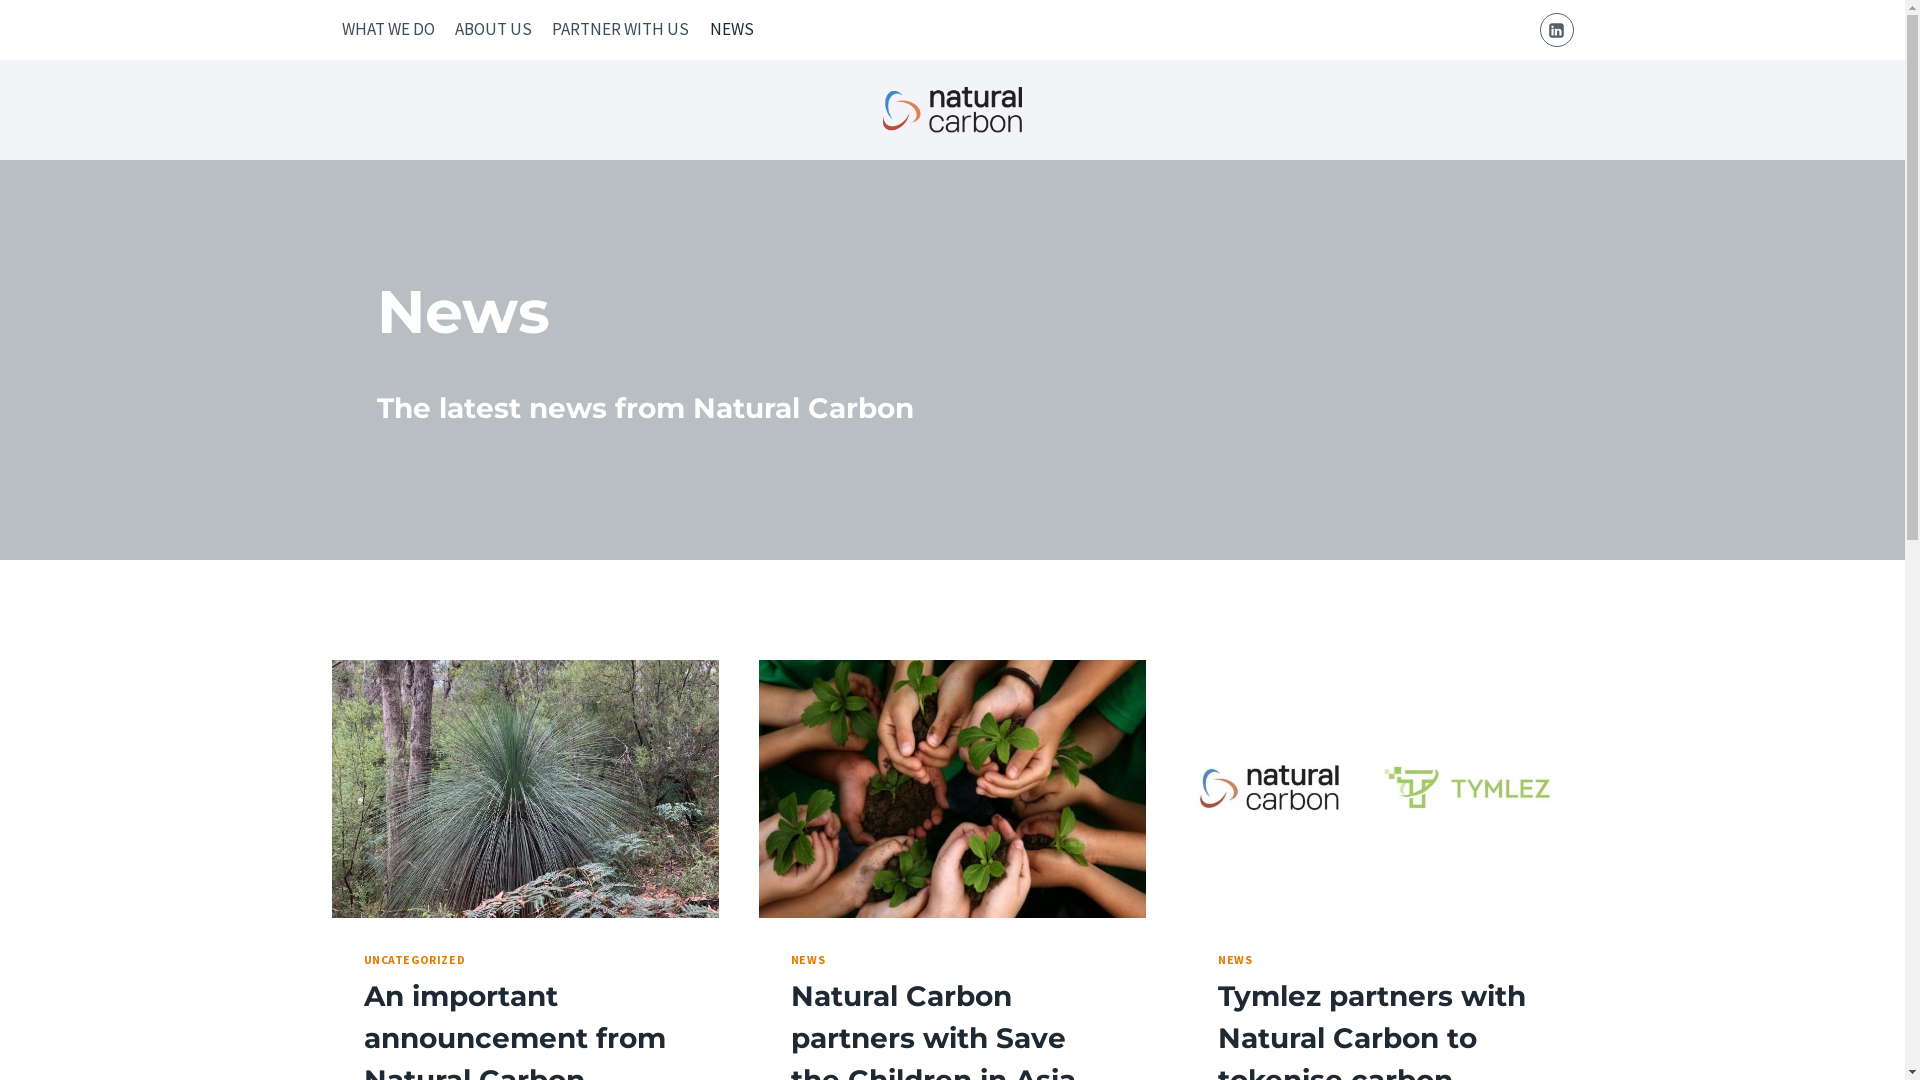 Image resolution: width=1920 pixels, height=1080 pixels. What do you see at coordinates (620, 30) in the screenshot?
I see `PARTNER WITH US` at bounding box center [620, 30].